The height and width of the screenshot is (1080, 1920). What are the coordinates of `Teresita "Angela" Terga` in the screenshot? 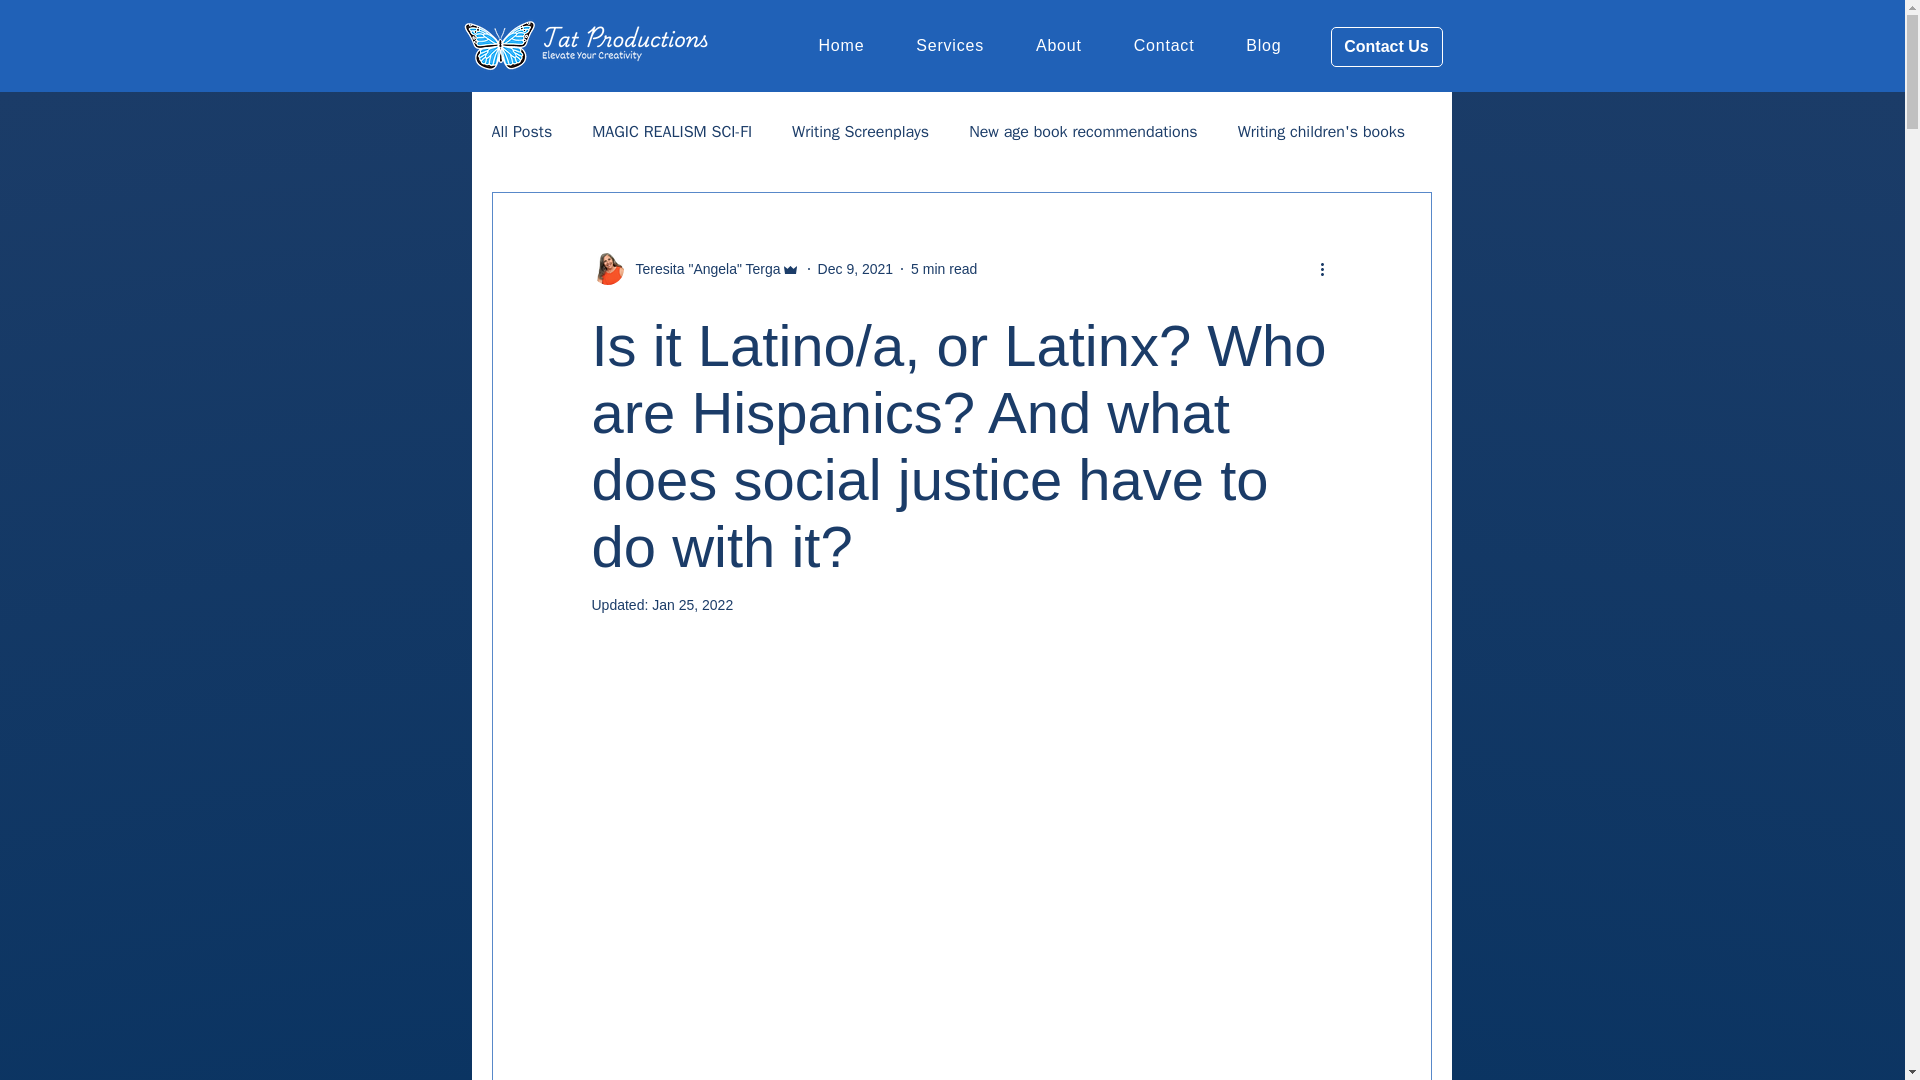 It's located at (702, 268).